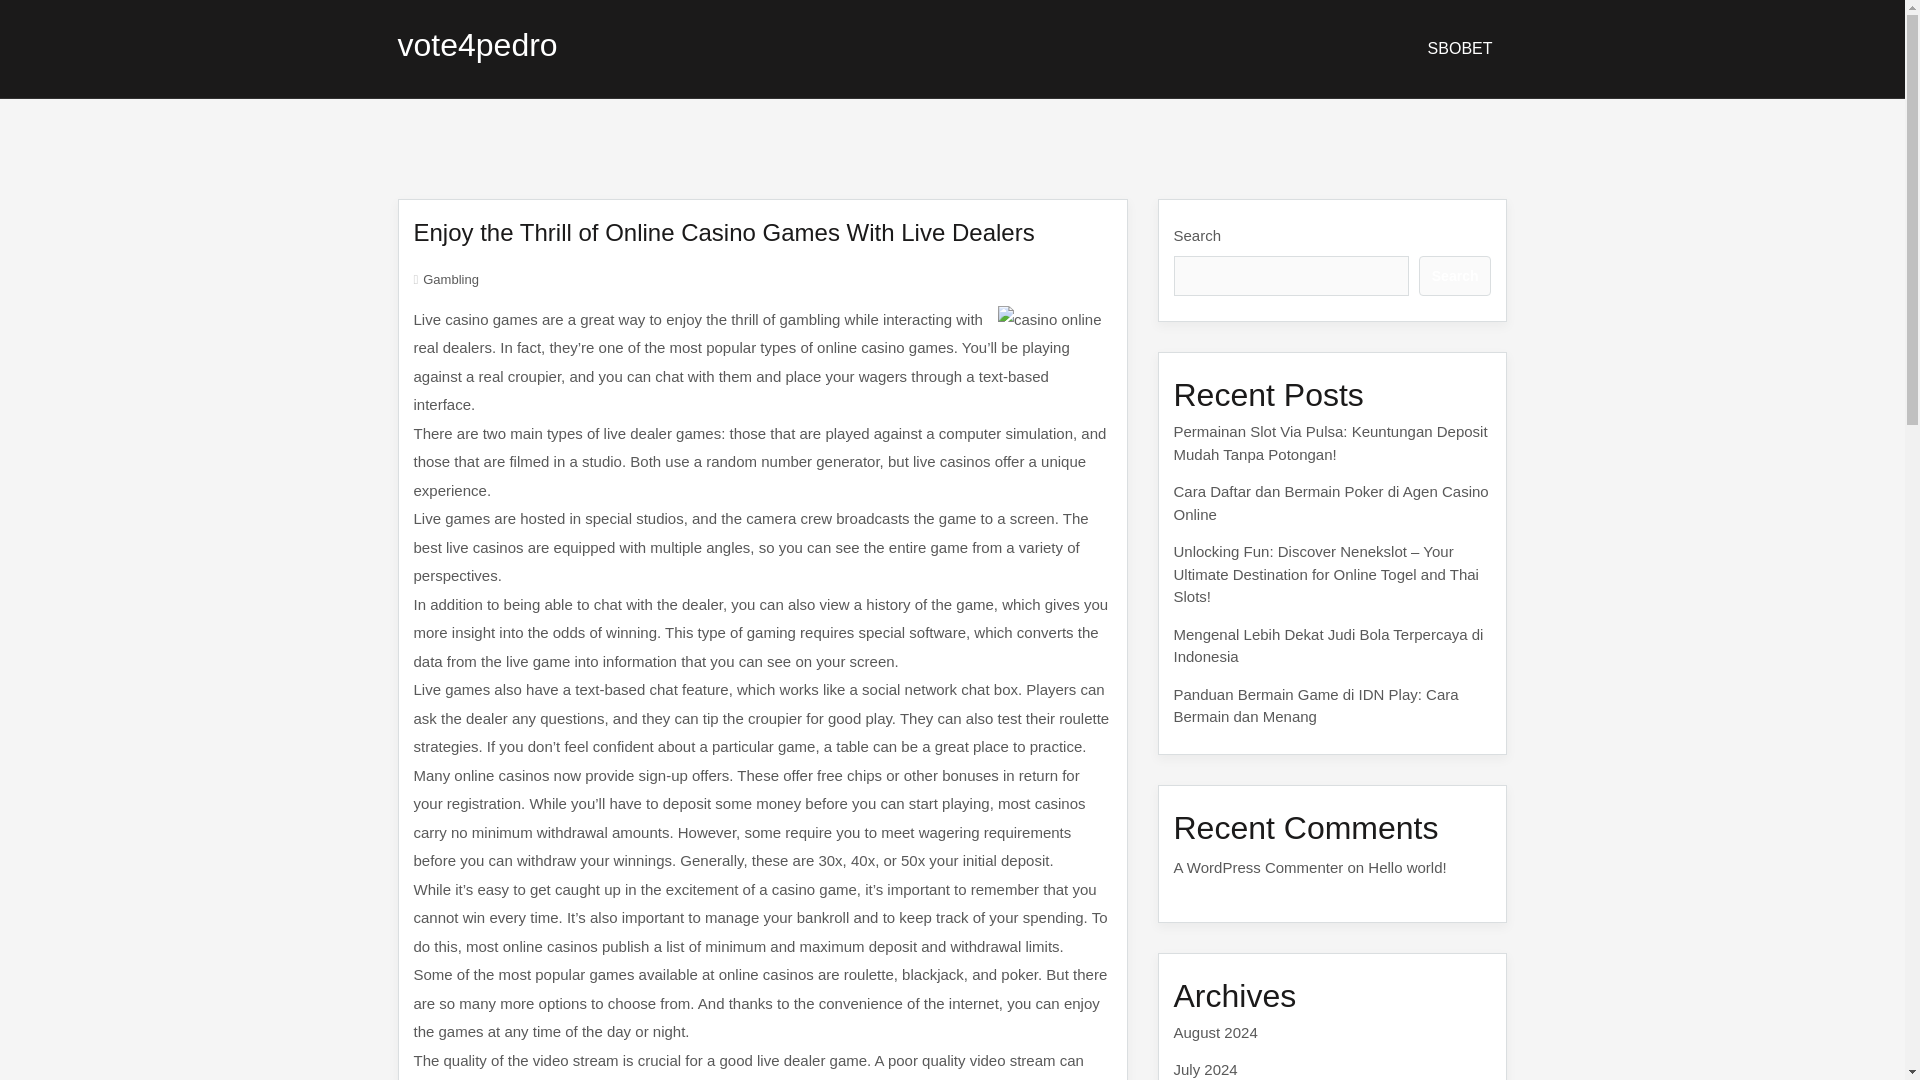 The width and height of the screenshot is (1920, 1080). I want to click on A WordPress Commenter, so click(1258, 866).